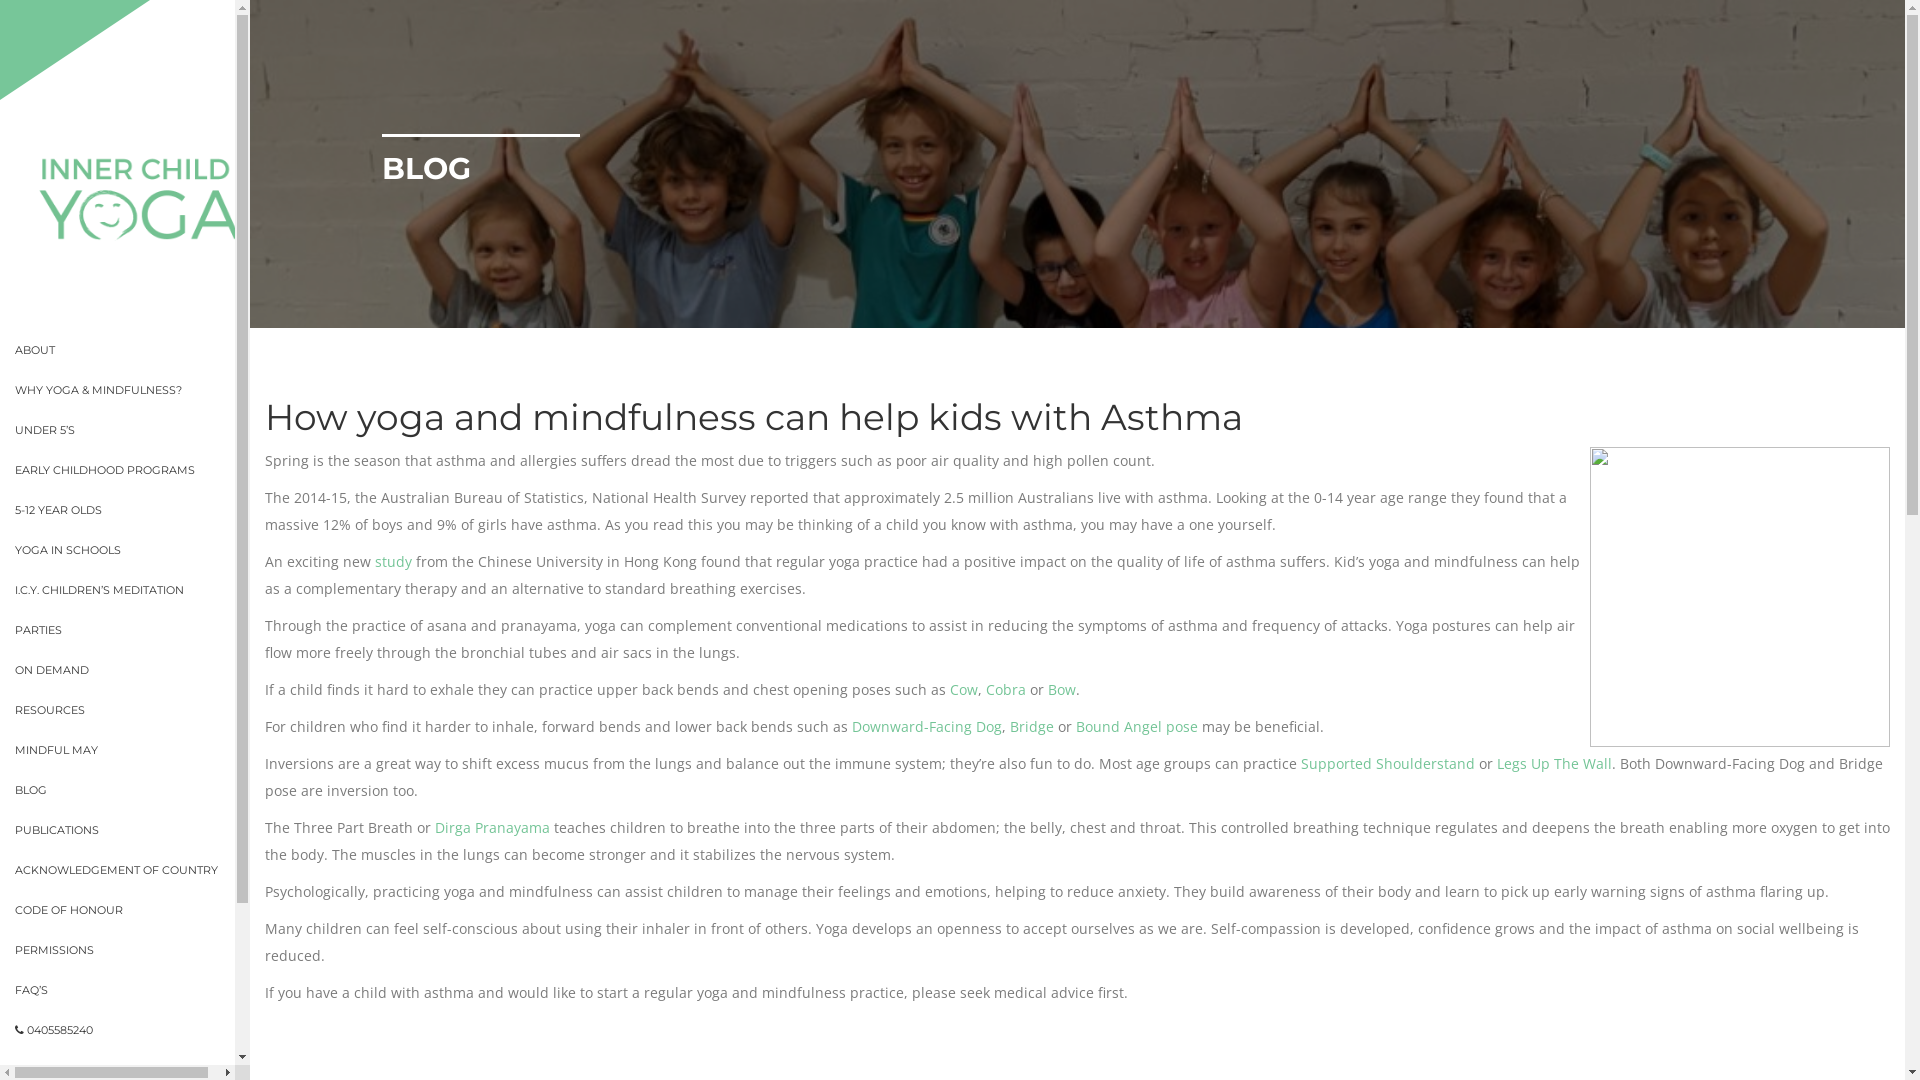 The image size is (1920, 1080). Describe the element at coordinates (394, 562) in the screenshot. I see `study` at that location.